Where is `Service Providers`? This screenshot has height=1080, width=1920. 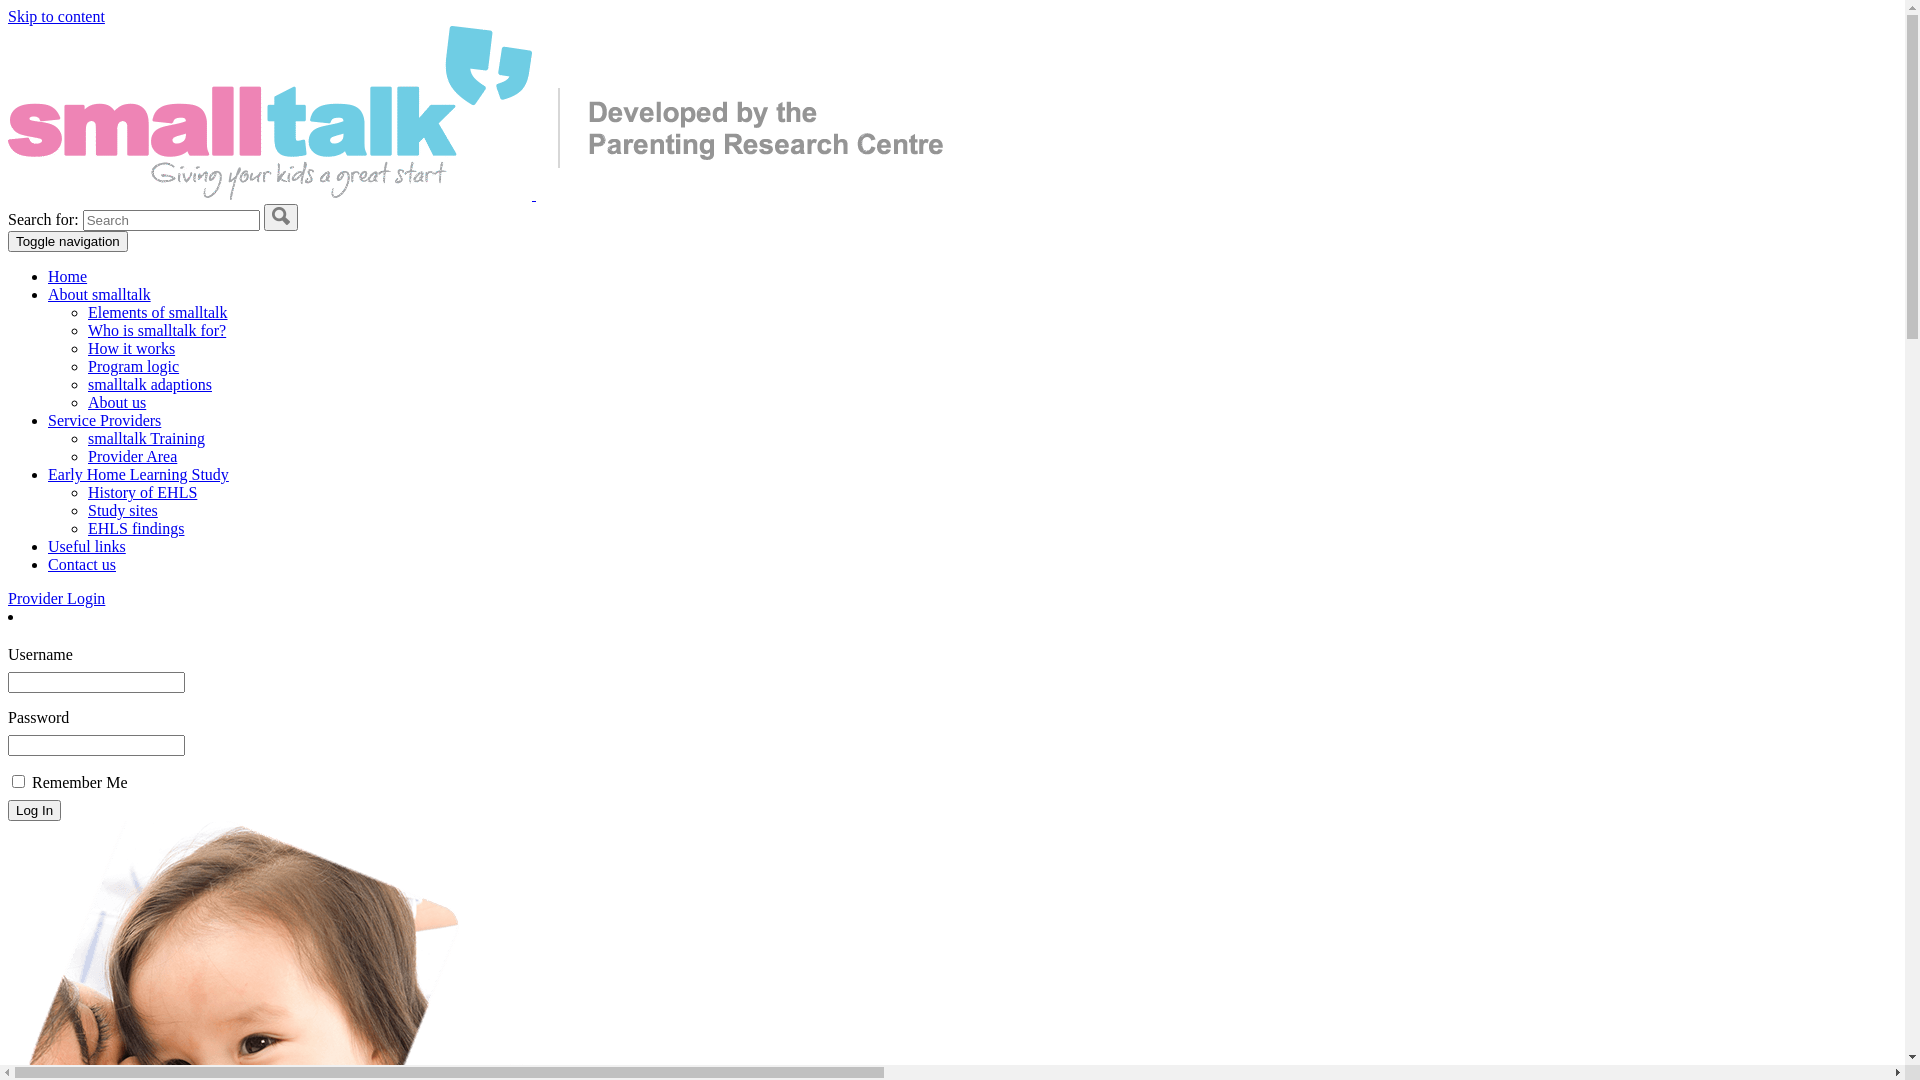
Service Providers is located at coordinates (104, 420).